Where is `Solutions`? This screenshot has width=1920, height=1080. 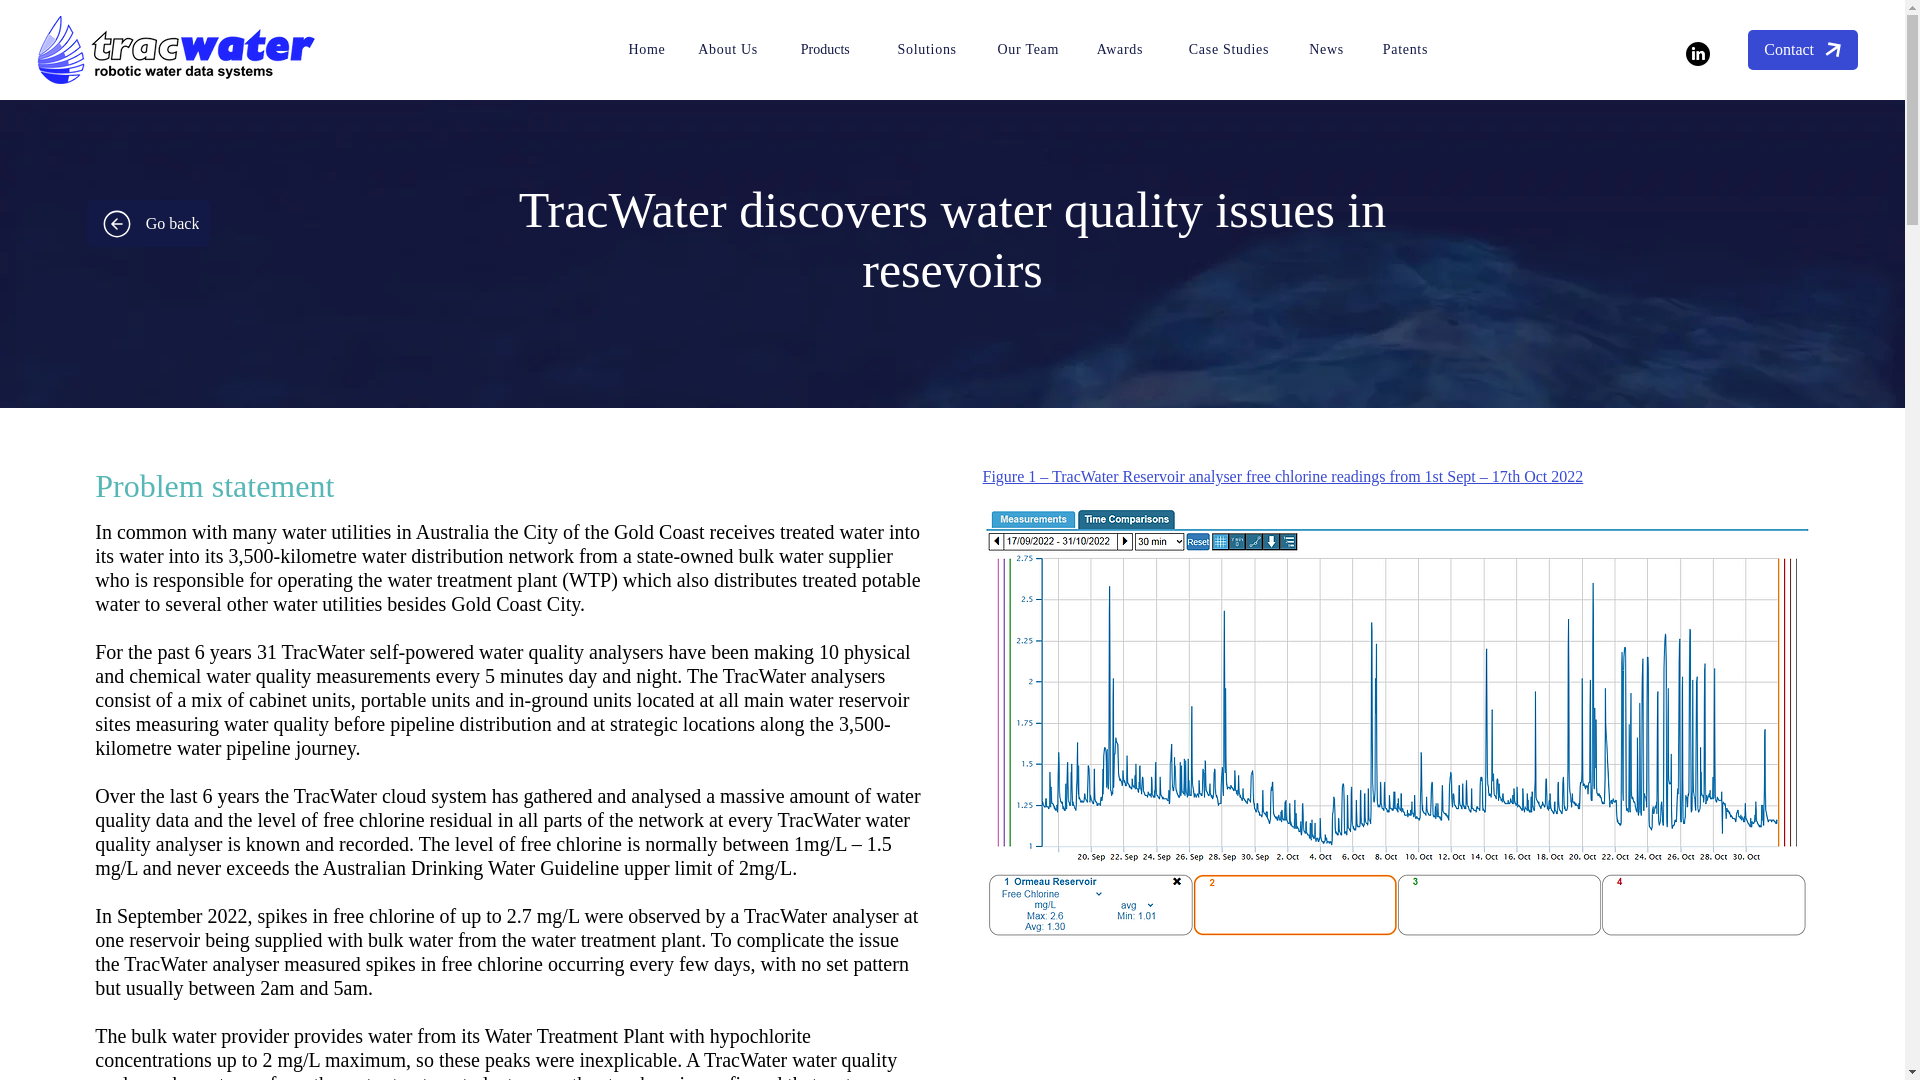
Solutions is located at coordinates (927, 49).